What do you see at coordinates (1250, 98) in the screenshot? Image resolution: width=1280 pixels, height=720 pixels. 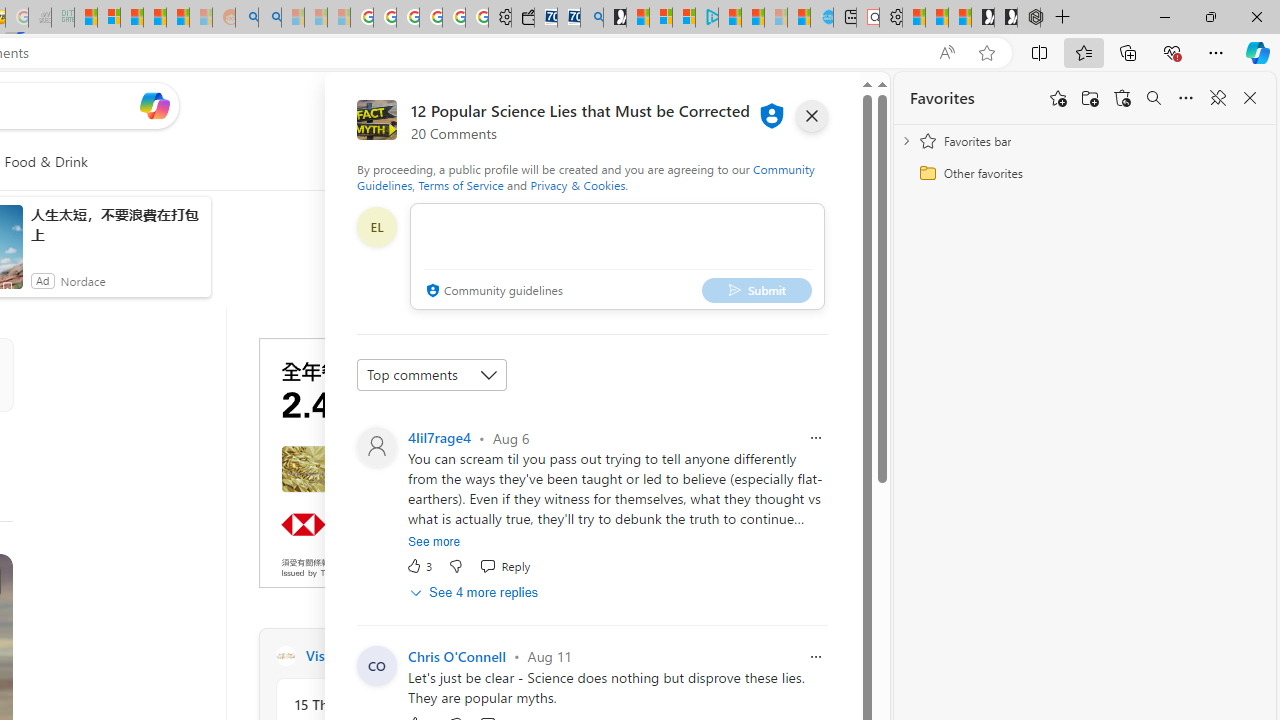 I see `Close favorites` at bounding box center [1250, 98].